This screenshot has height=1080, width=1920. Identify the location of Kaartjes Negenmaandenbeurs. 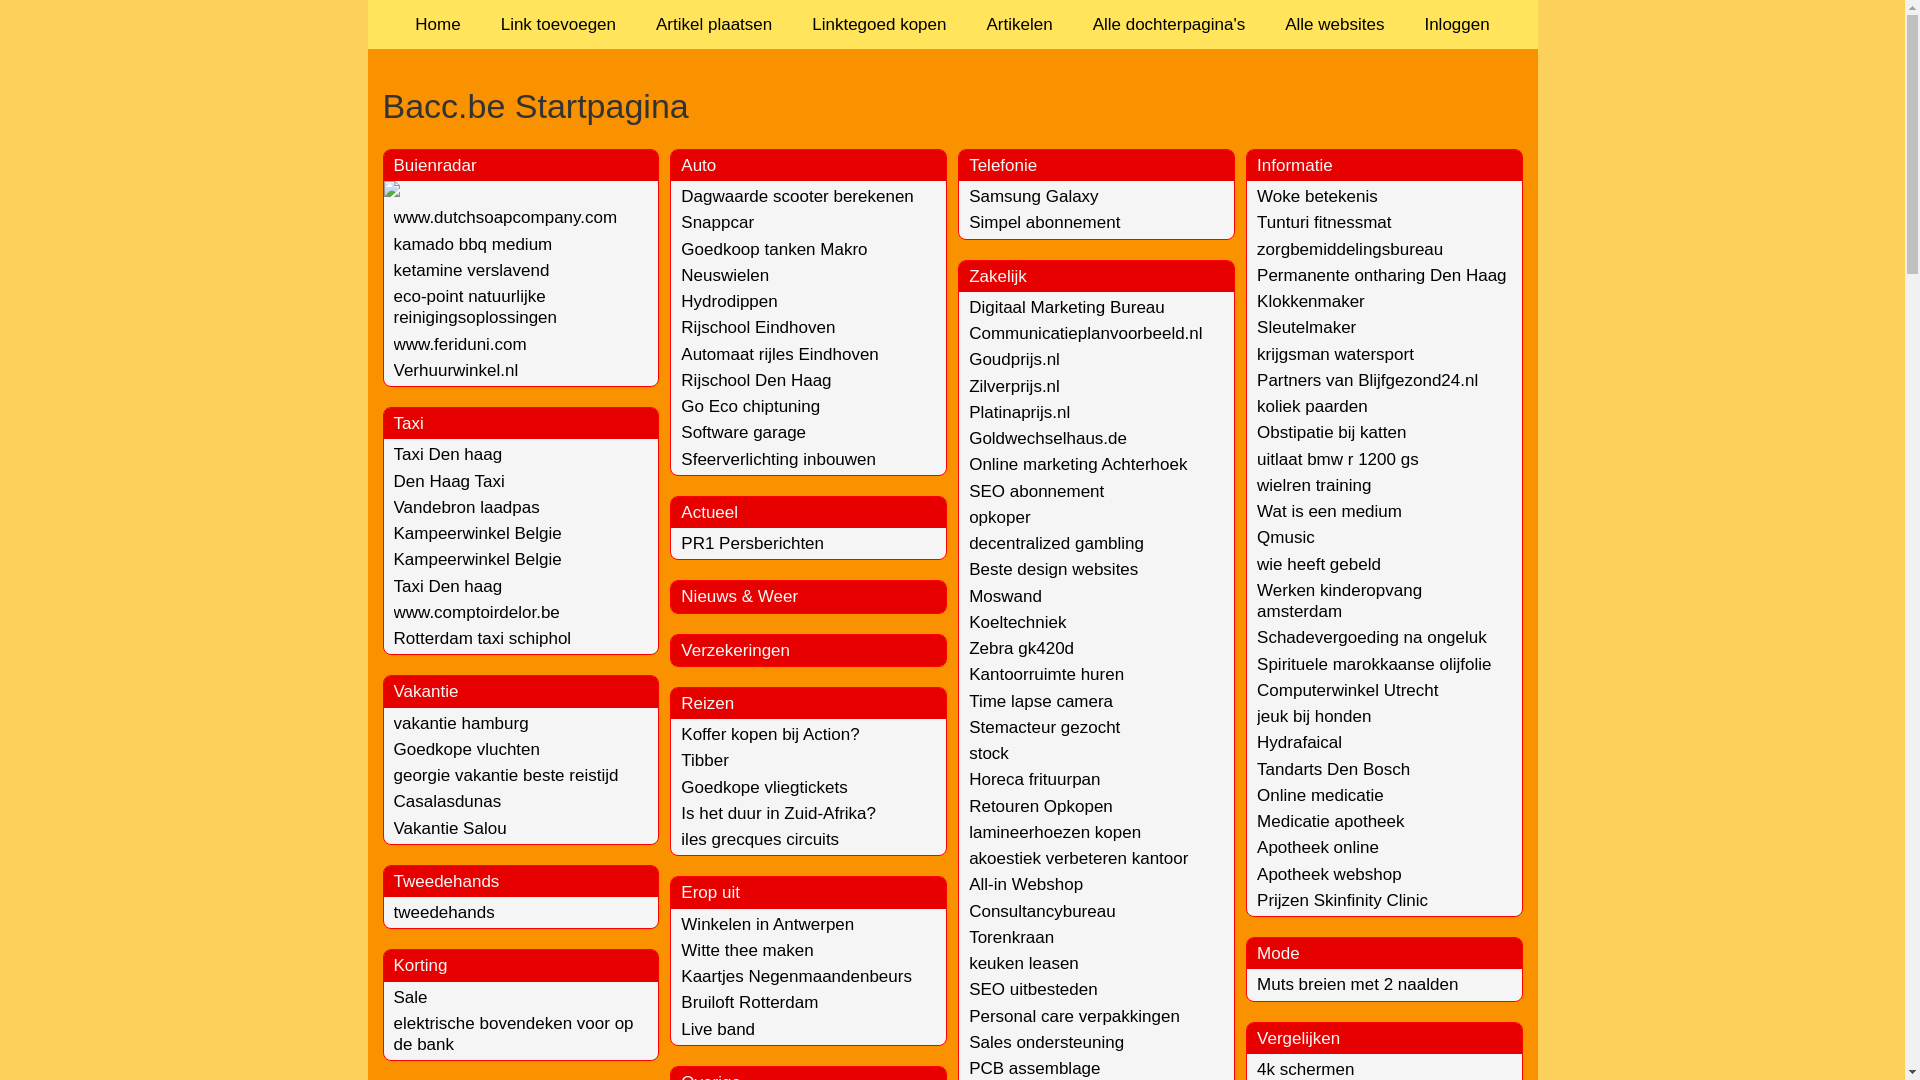
(796, 976).